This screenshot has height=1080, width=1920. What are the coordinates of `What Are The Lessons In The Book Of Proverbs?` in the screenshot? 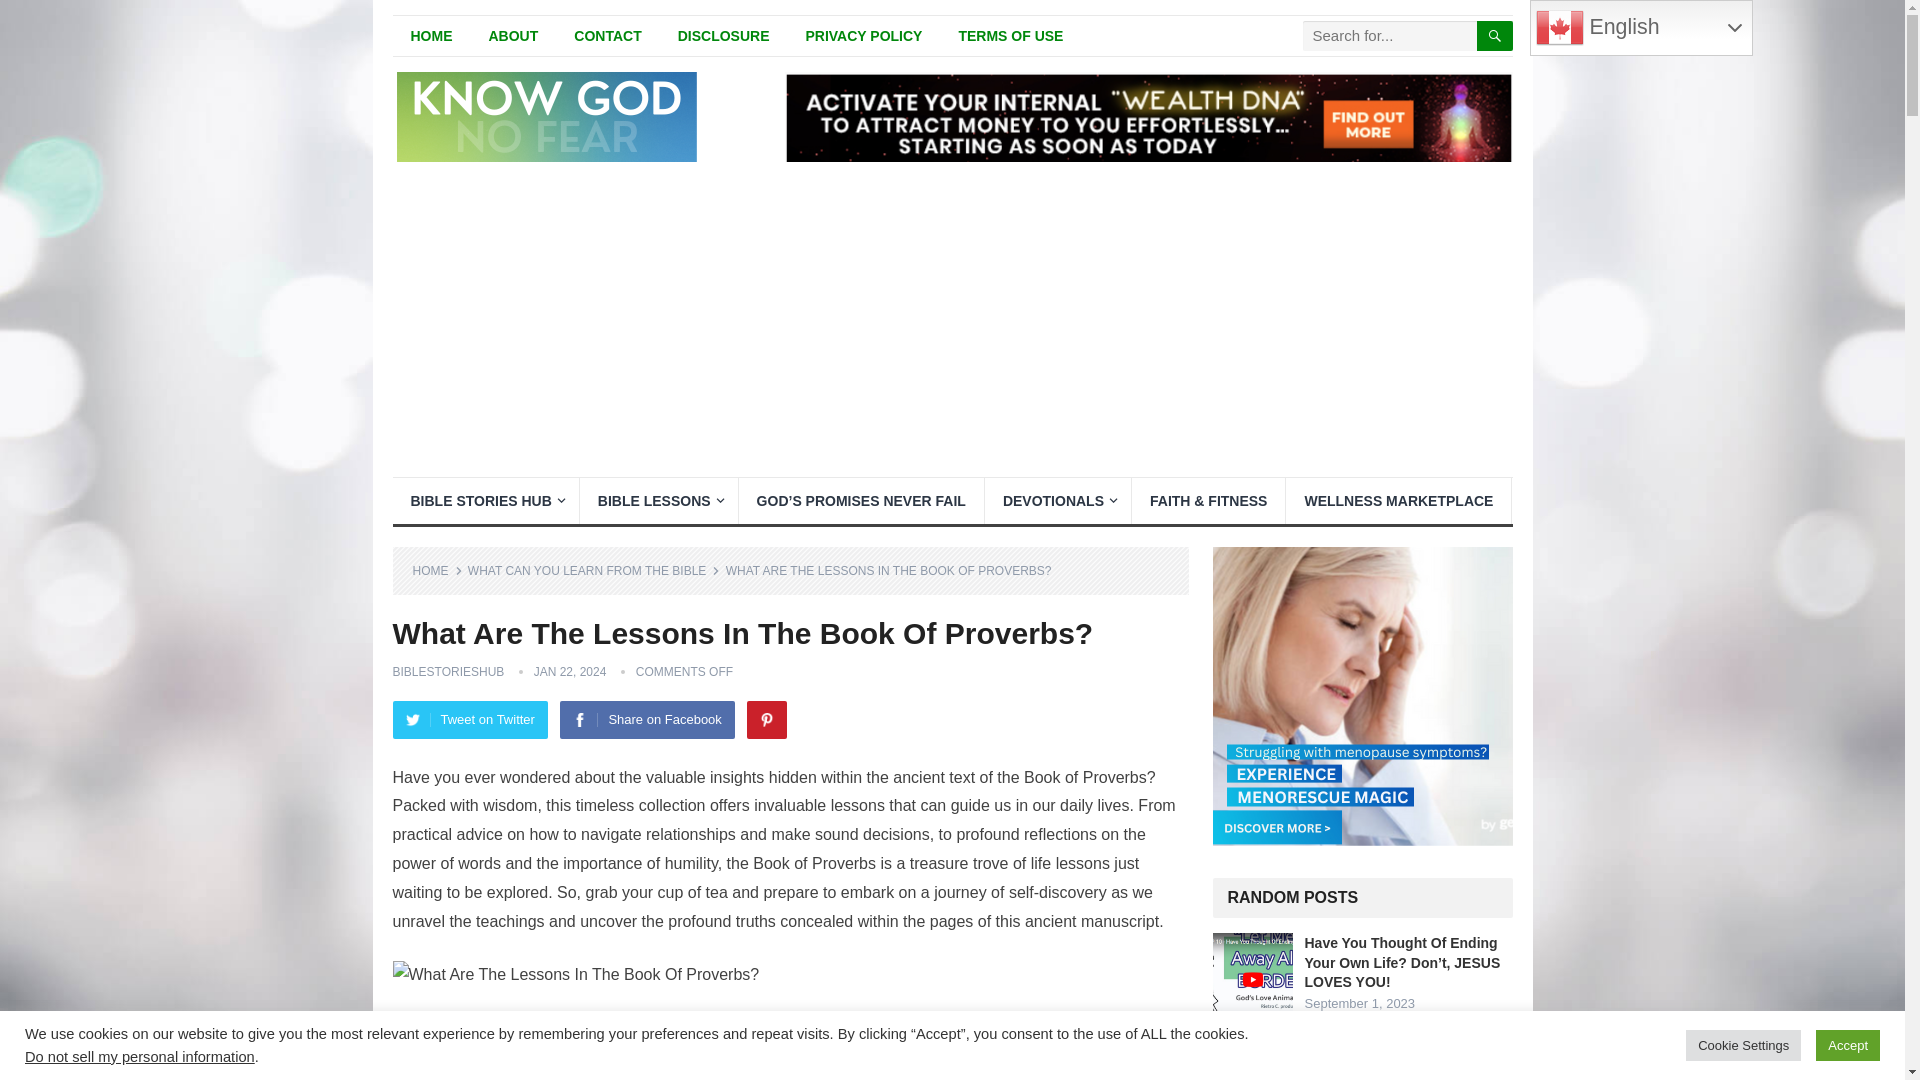 It's located at (574, 976).